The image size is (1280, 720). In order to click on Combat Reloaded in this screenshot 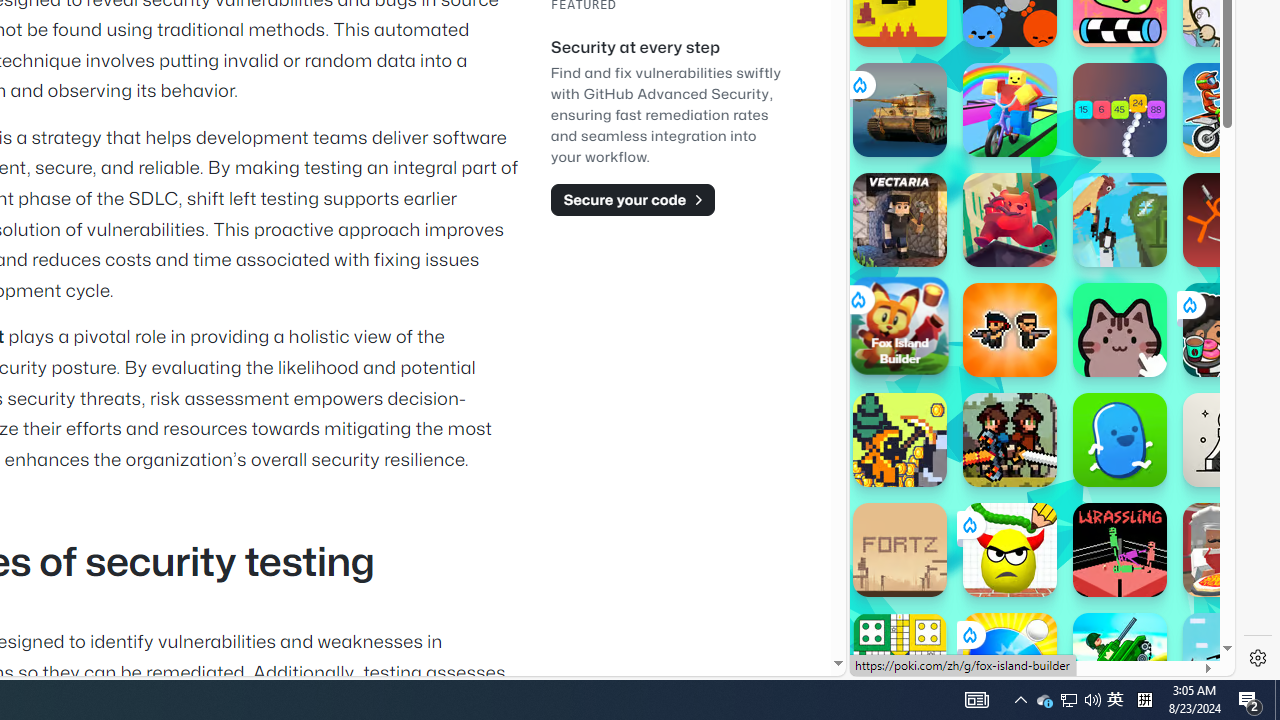, I will do `click(1092, 200)`.